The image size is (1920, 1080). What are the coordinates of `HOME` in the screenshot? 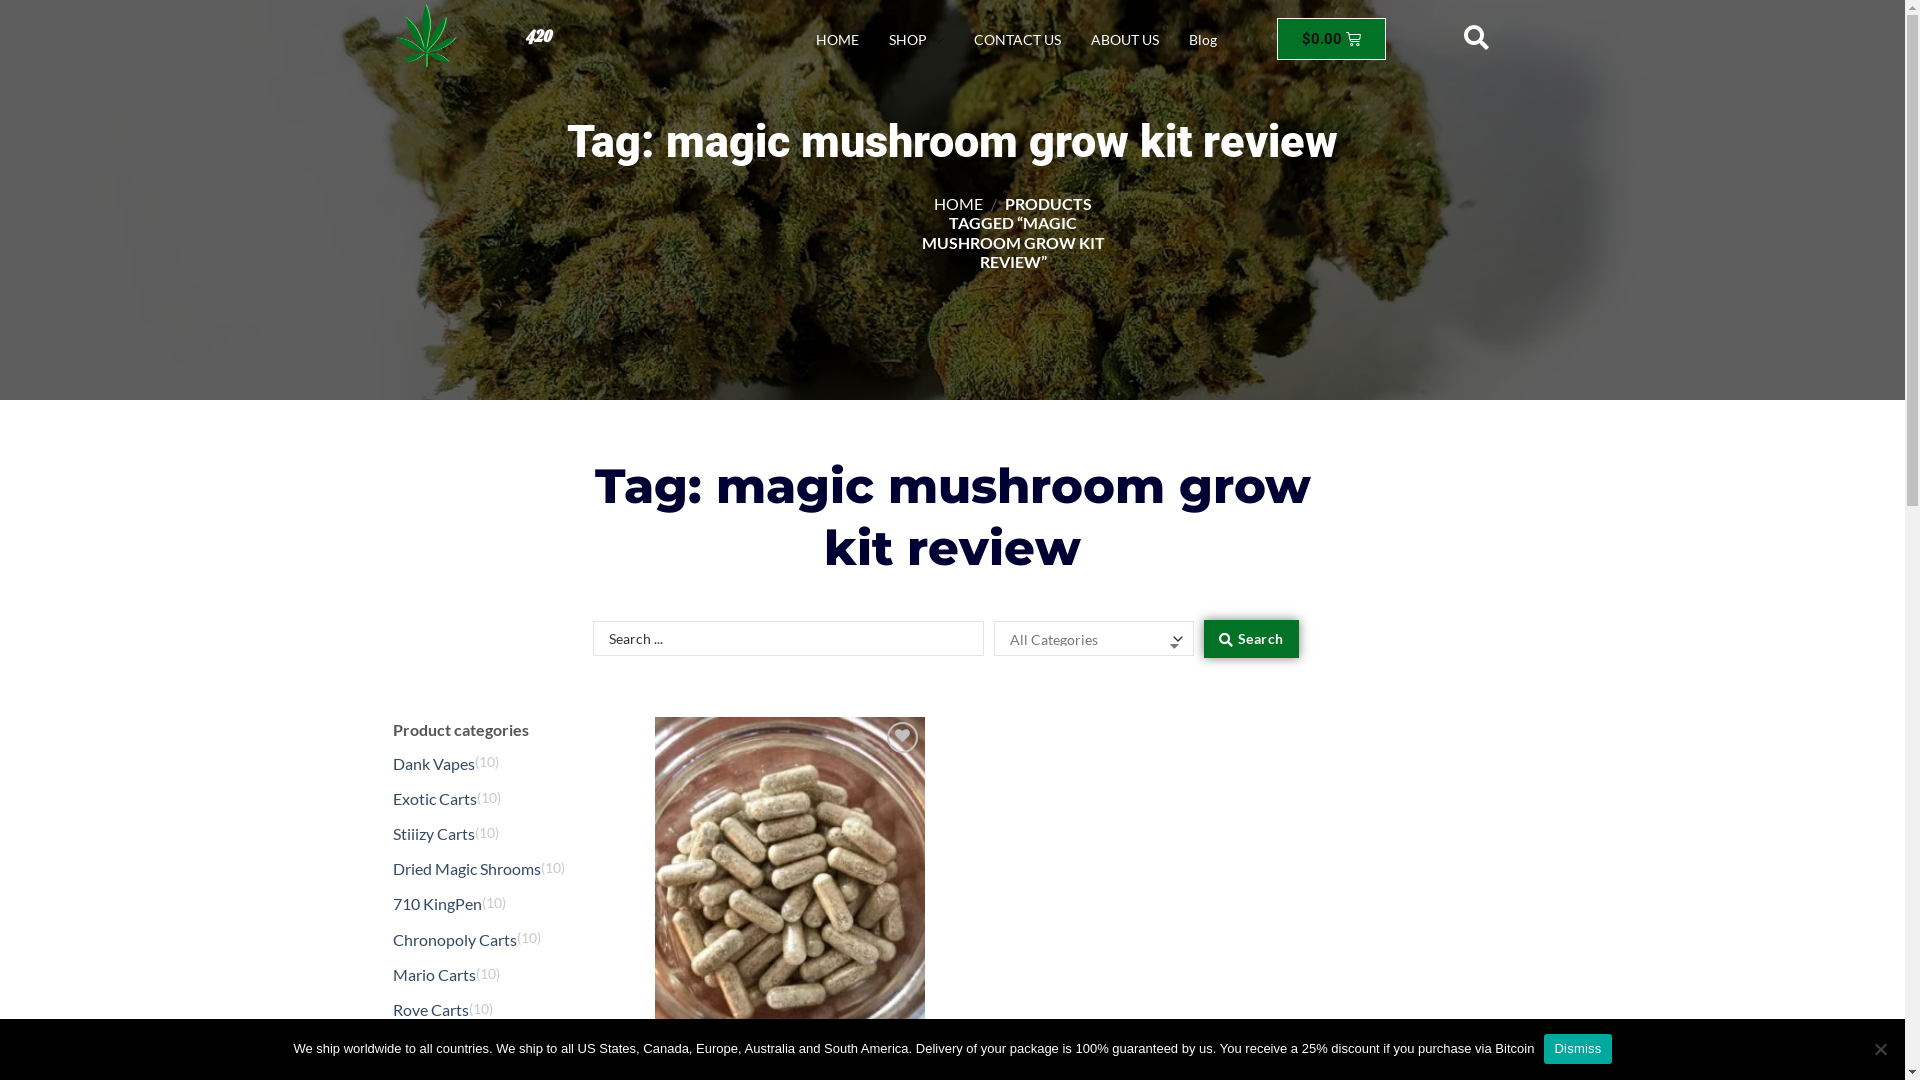 It's located at (838, 40).